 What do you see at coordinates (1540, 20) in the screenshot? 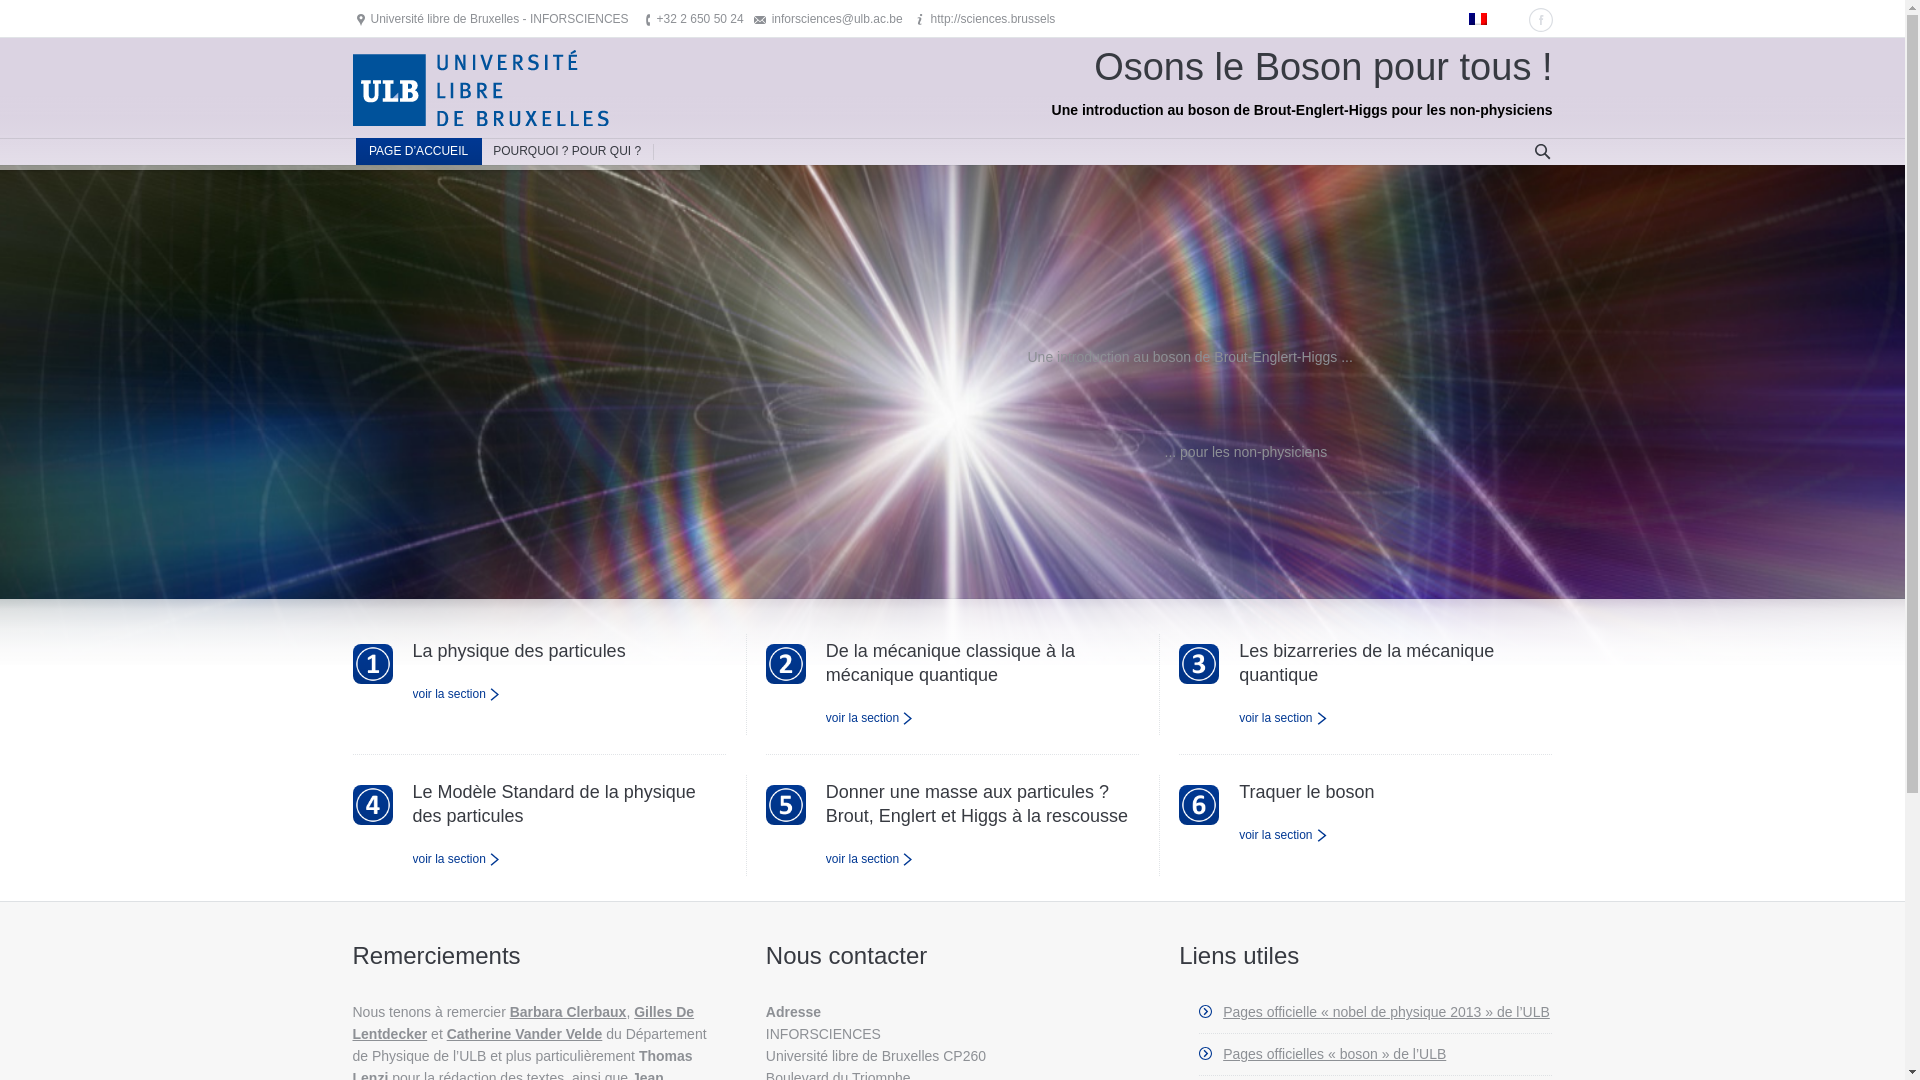
I see `Facebook` at bounding box center [1540, 20].